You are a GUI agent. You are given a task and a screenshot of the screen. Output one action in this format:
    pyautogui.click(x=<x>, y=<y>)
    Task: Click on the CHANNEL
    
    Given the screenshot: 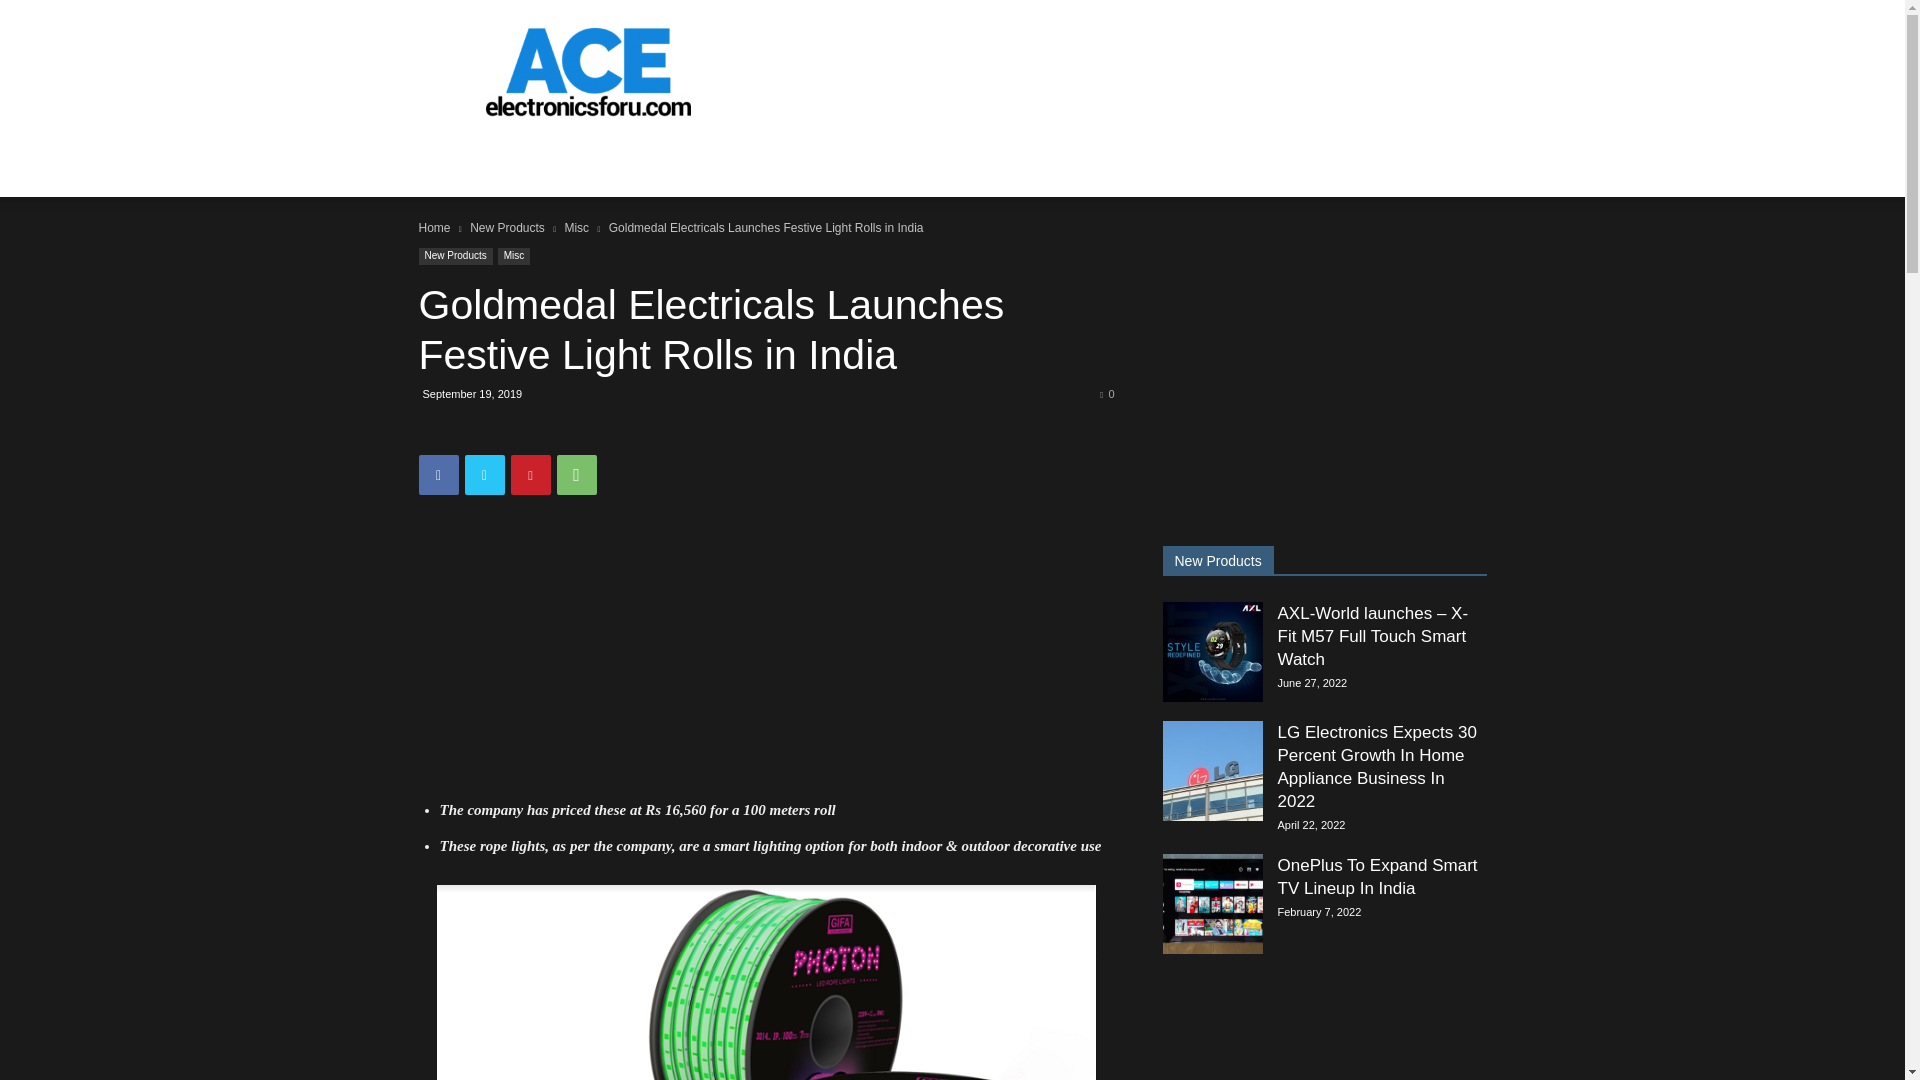 What is the action you would take?
    pyautogui.click(x=474, y=162)
    